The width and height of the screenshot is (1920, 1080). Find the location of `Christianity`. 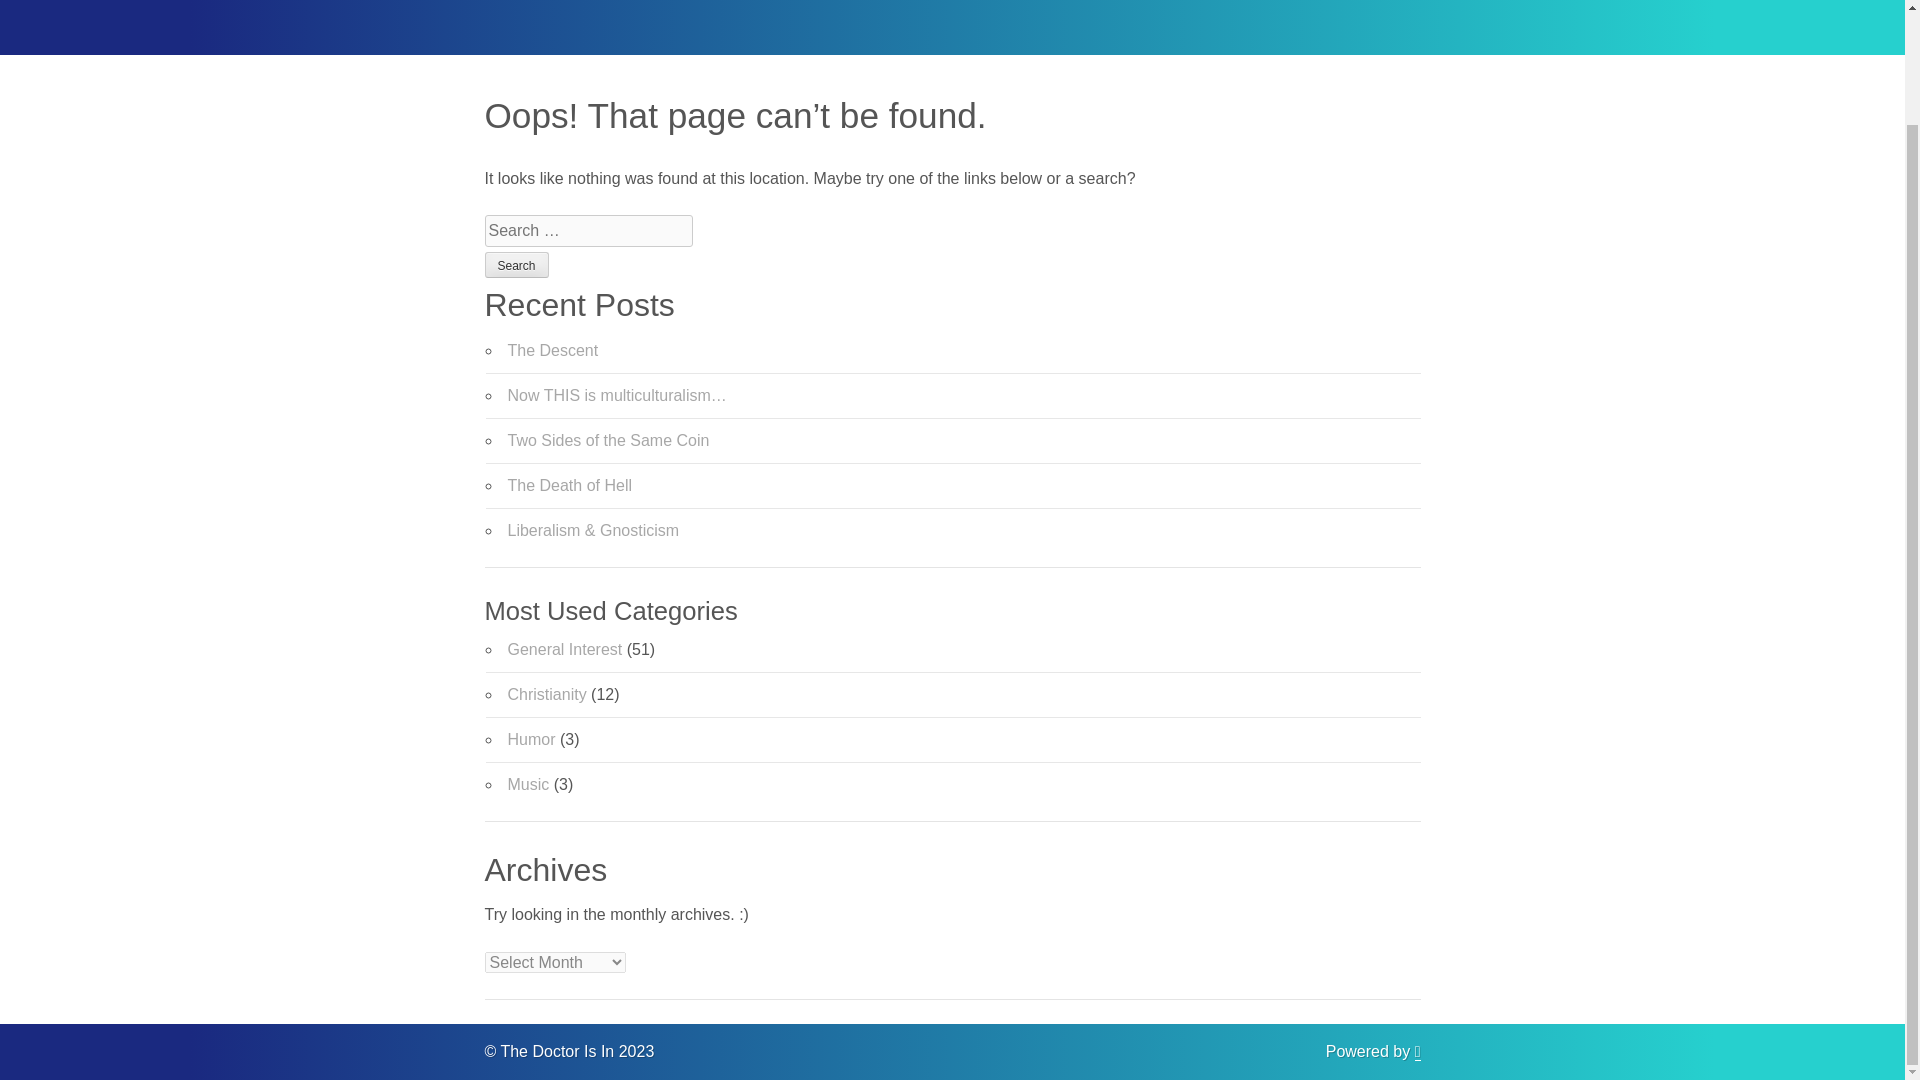

Christianity is located at coordinates (548, 694).